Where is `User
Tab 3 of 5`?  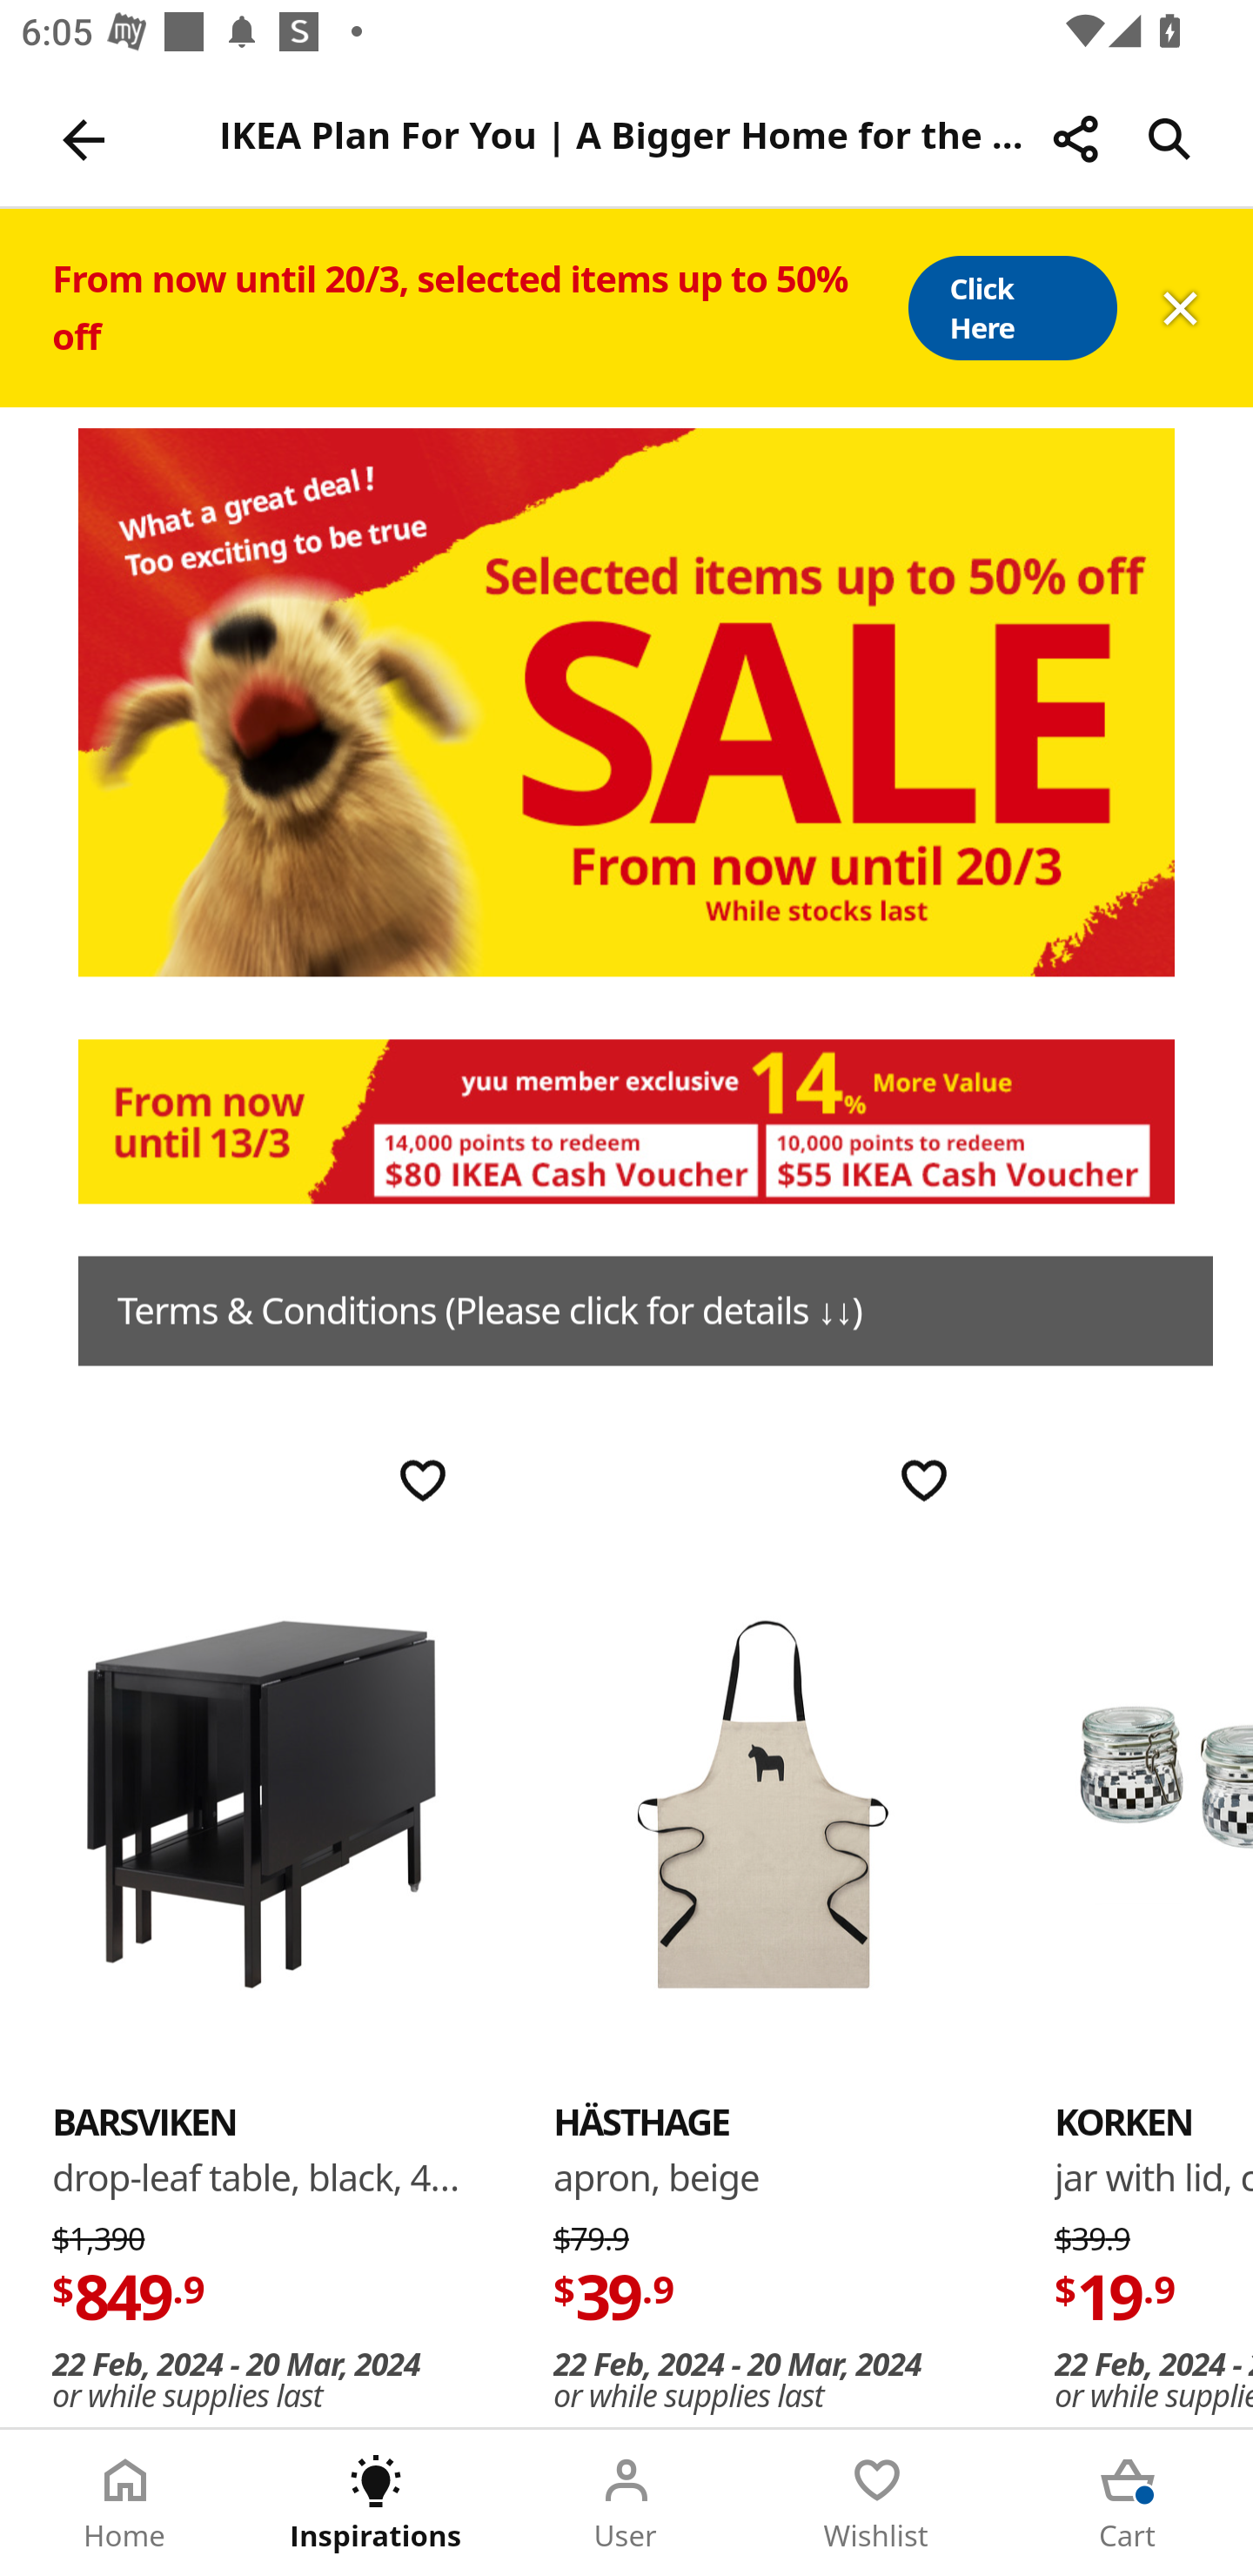 User
Tab 3 of 5 is located at coordinates (626, 2503).